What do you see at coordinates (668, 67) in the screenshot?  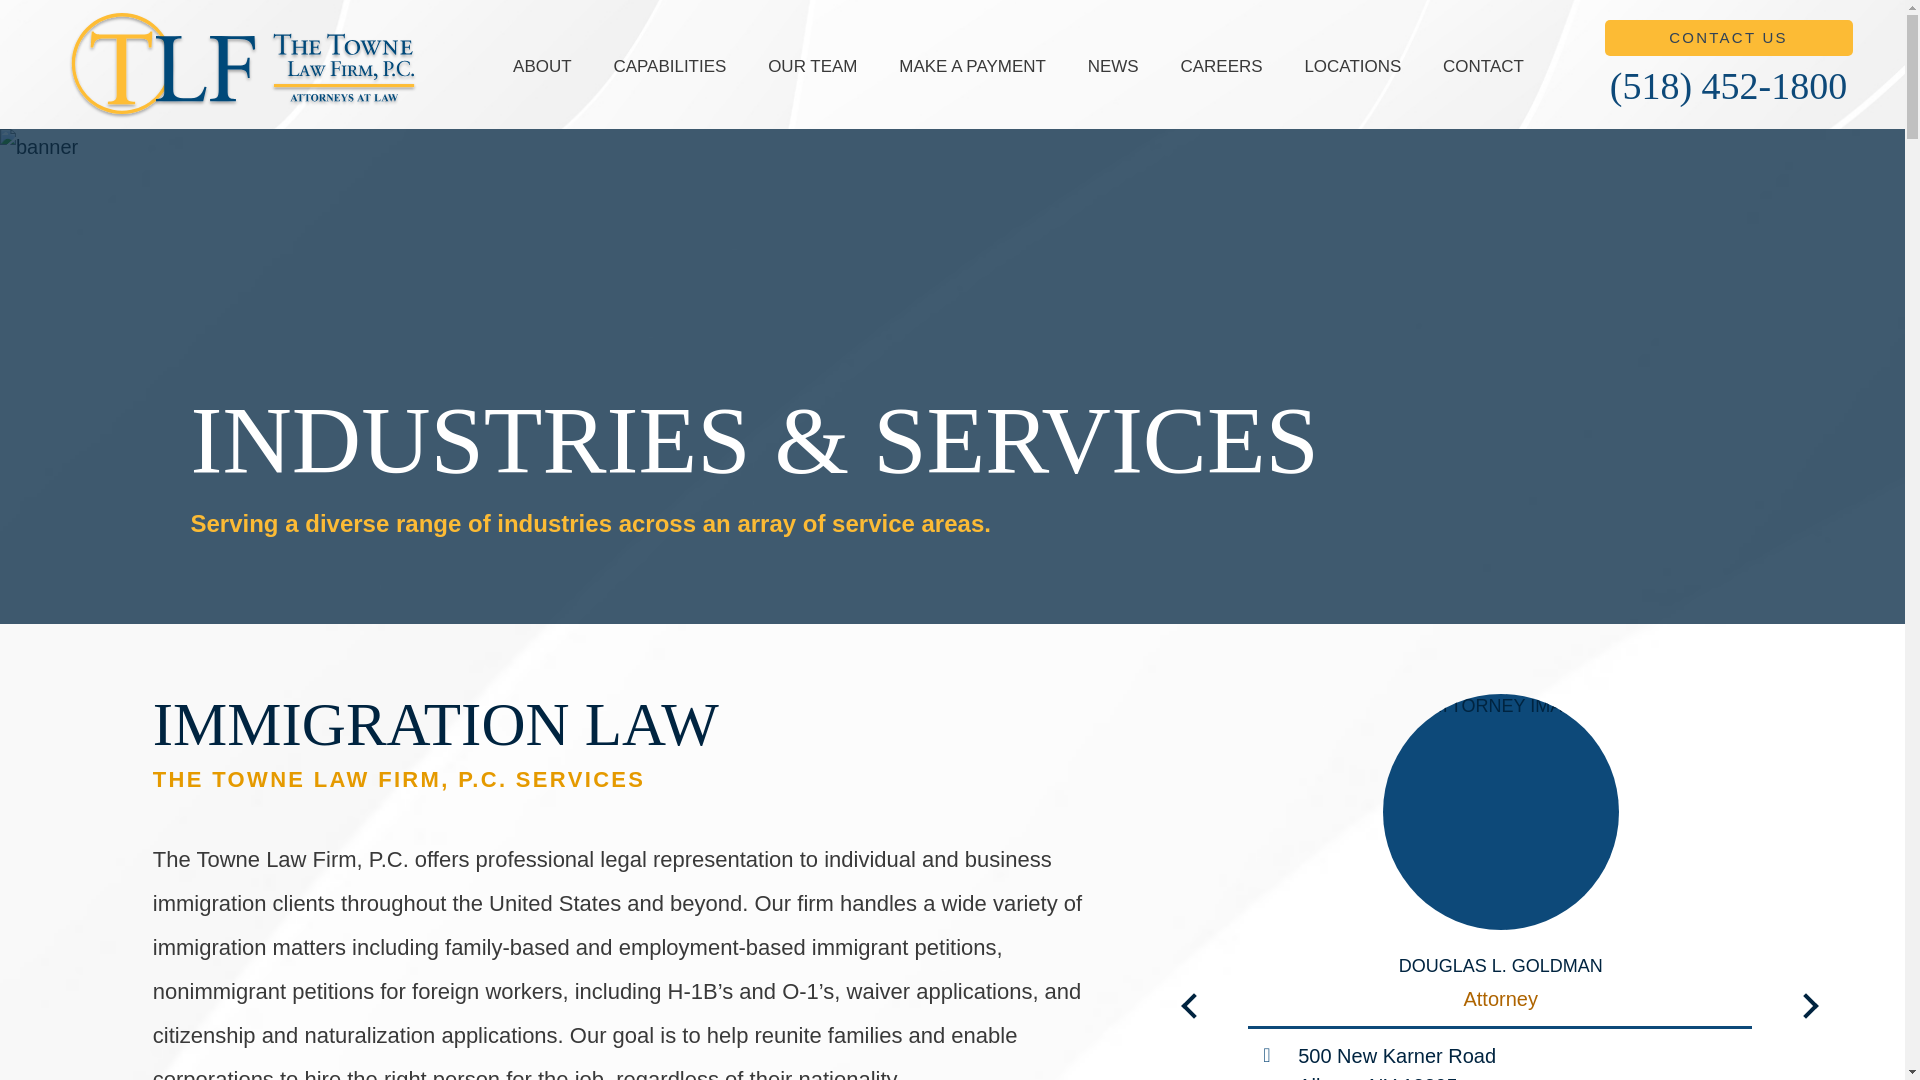 I see `CAPABILITIES` at bounding box center [668, 67].